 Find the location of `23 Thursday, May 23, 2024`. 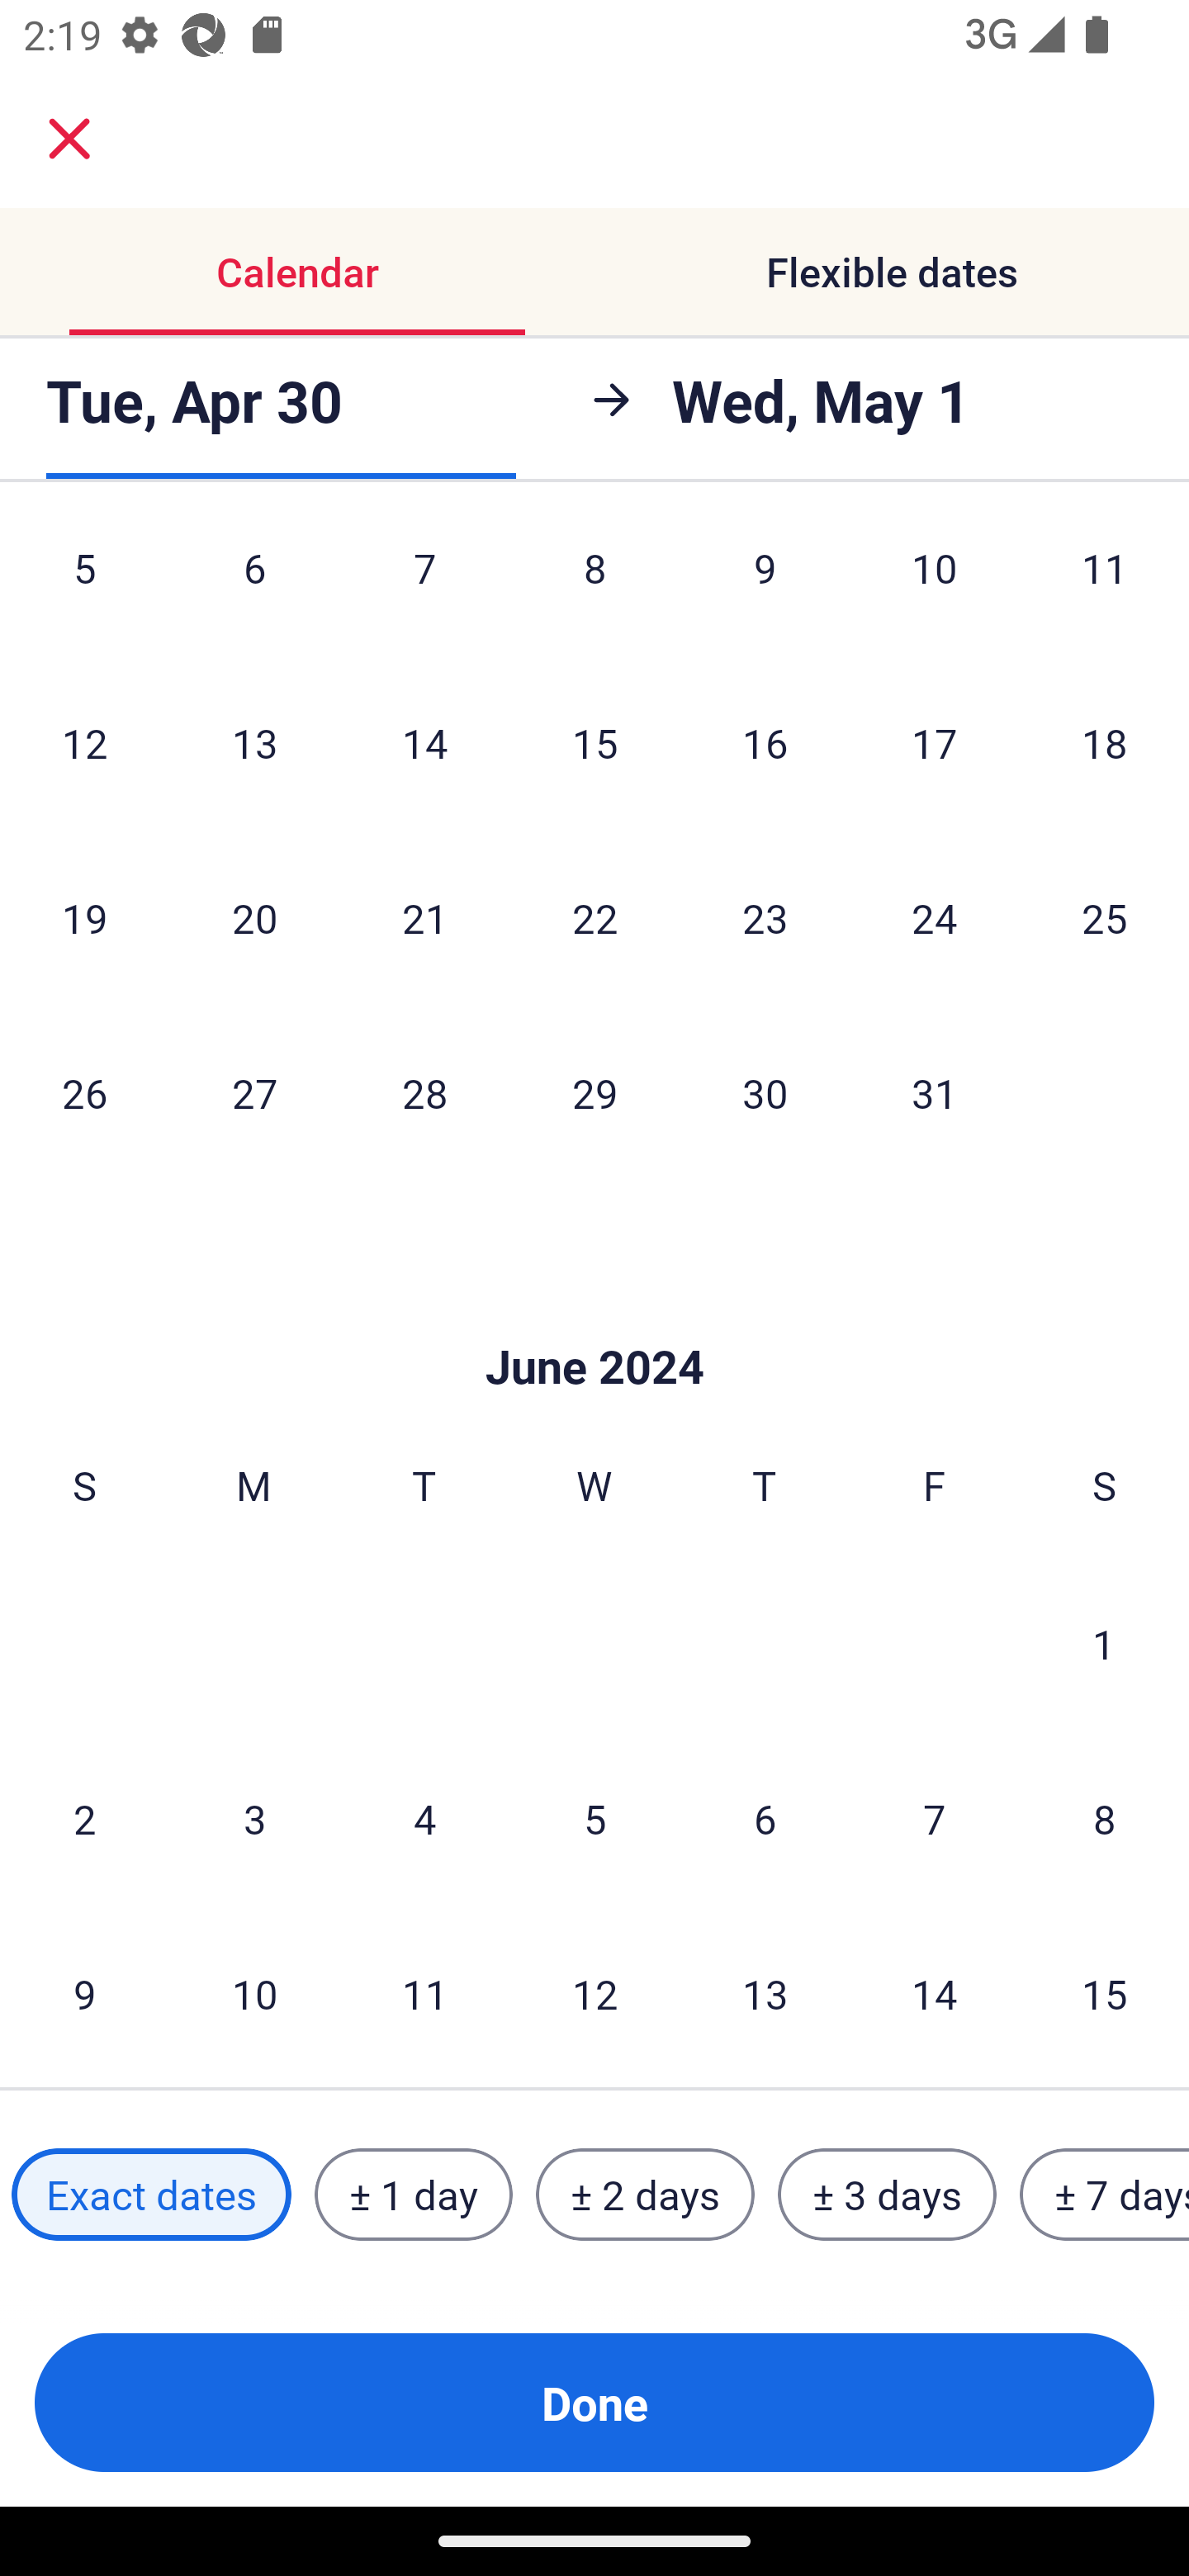

23 Thursday, May 23, 2024 is located at coordinates (765, 916).